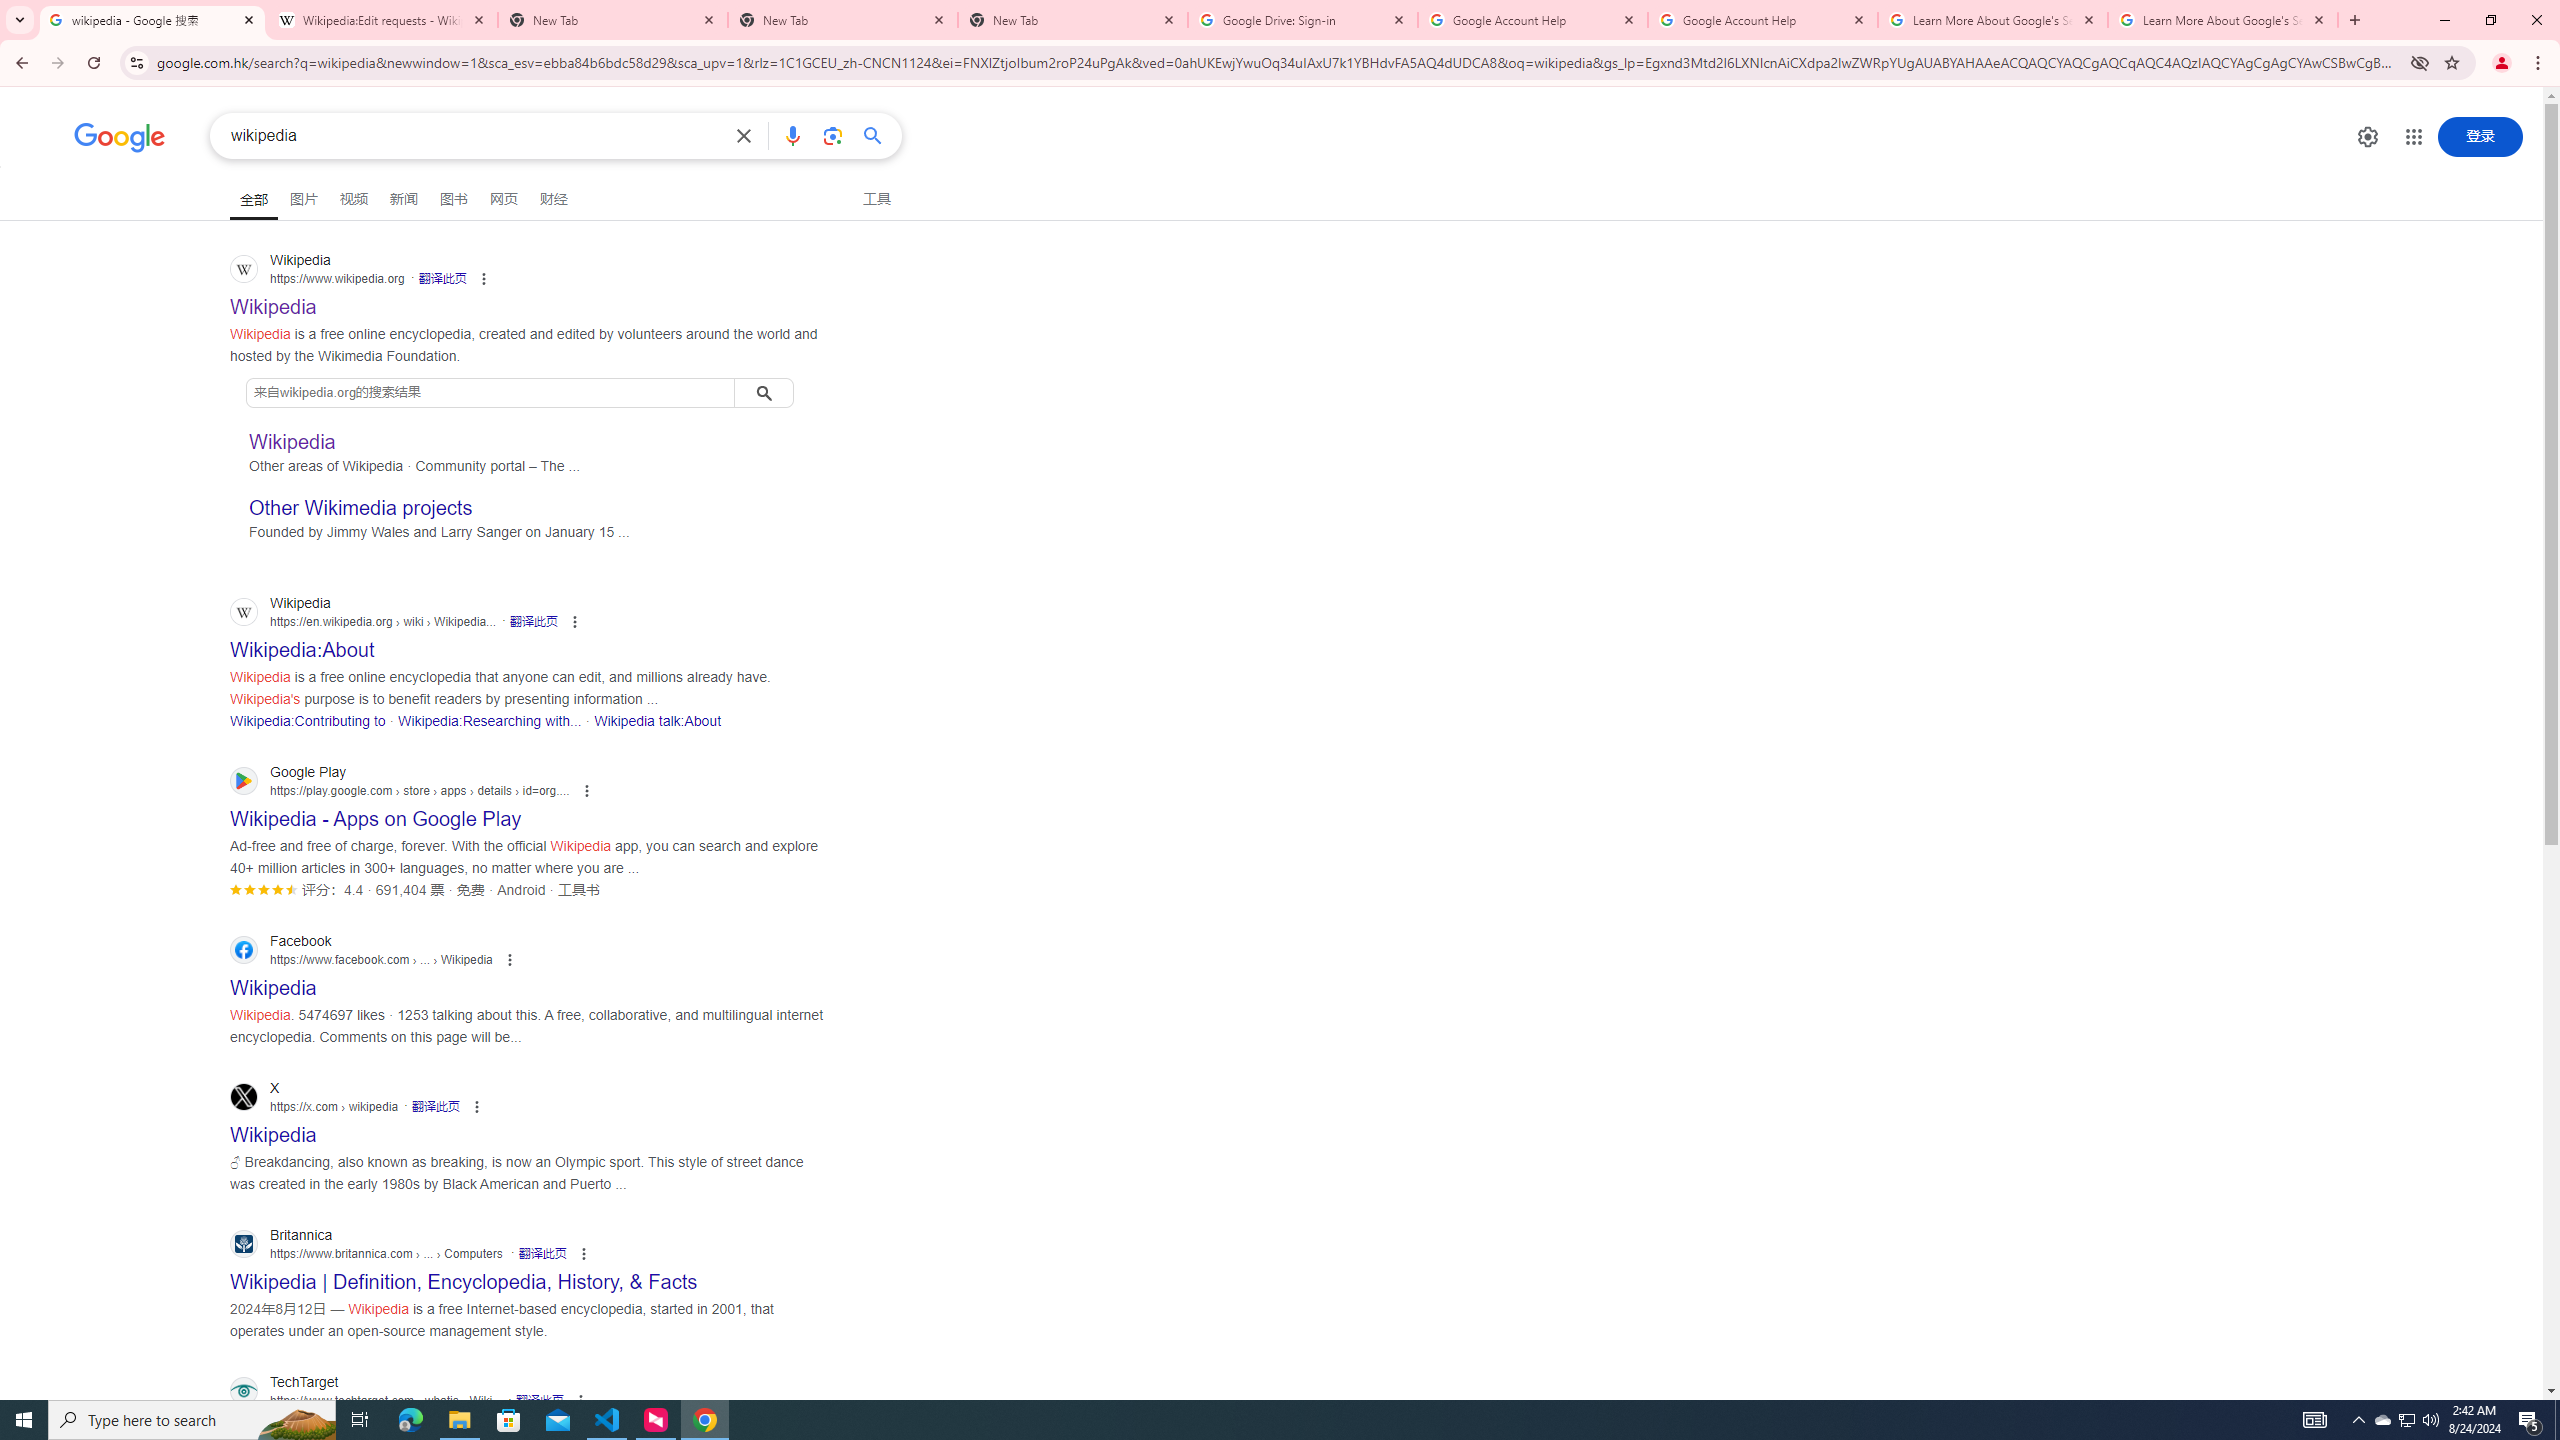  I want to click on Search tabs, so click(19, 20).